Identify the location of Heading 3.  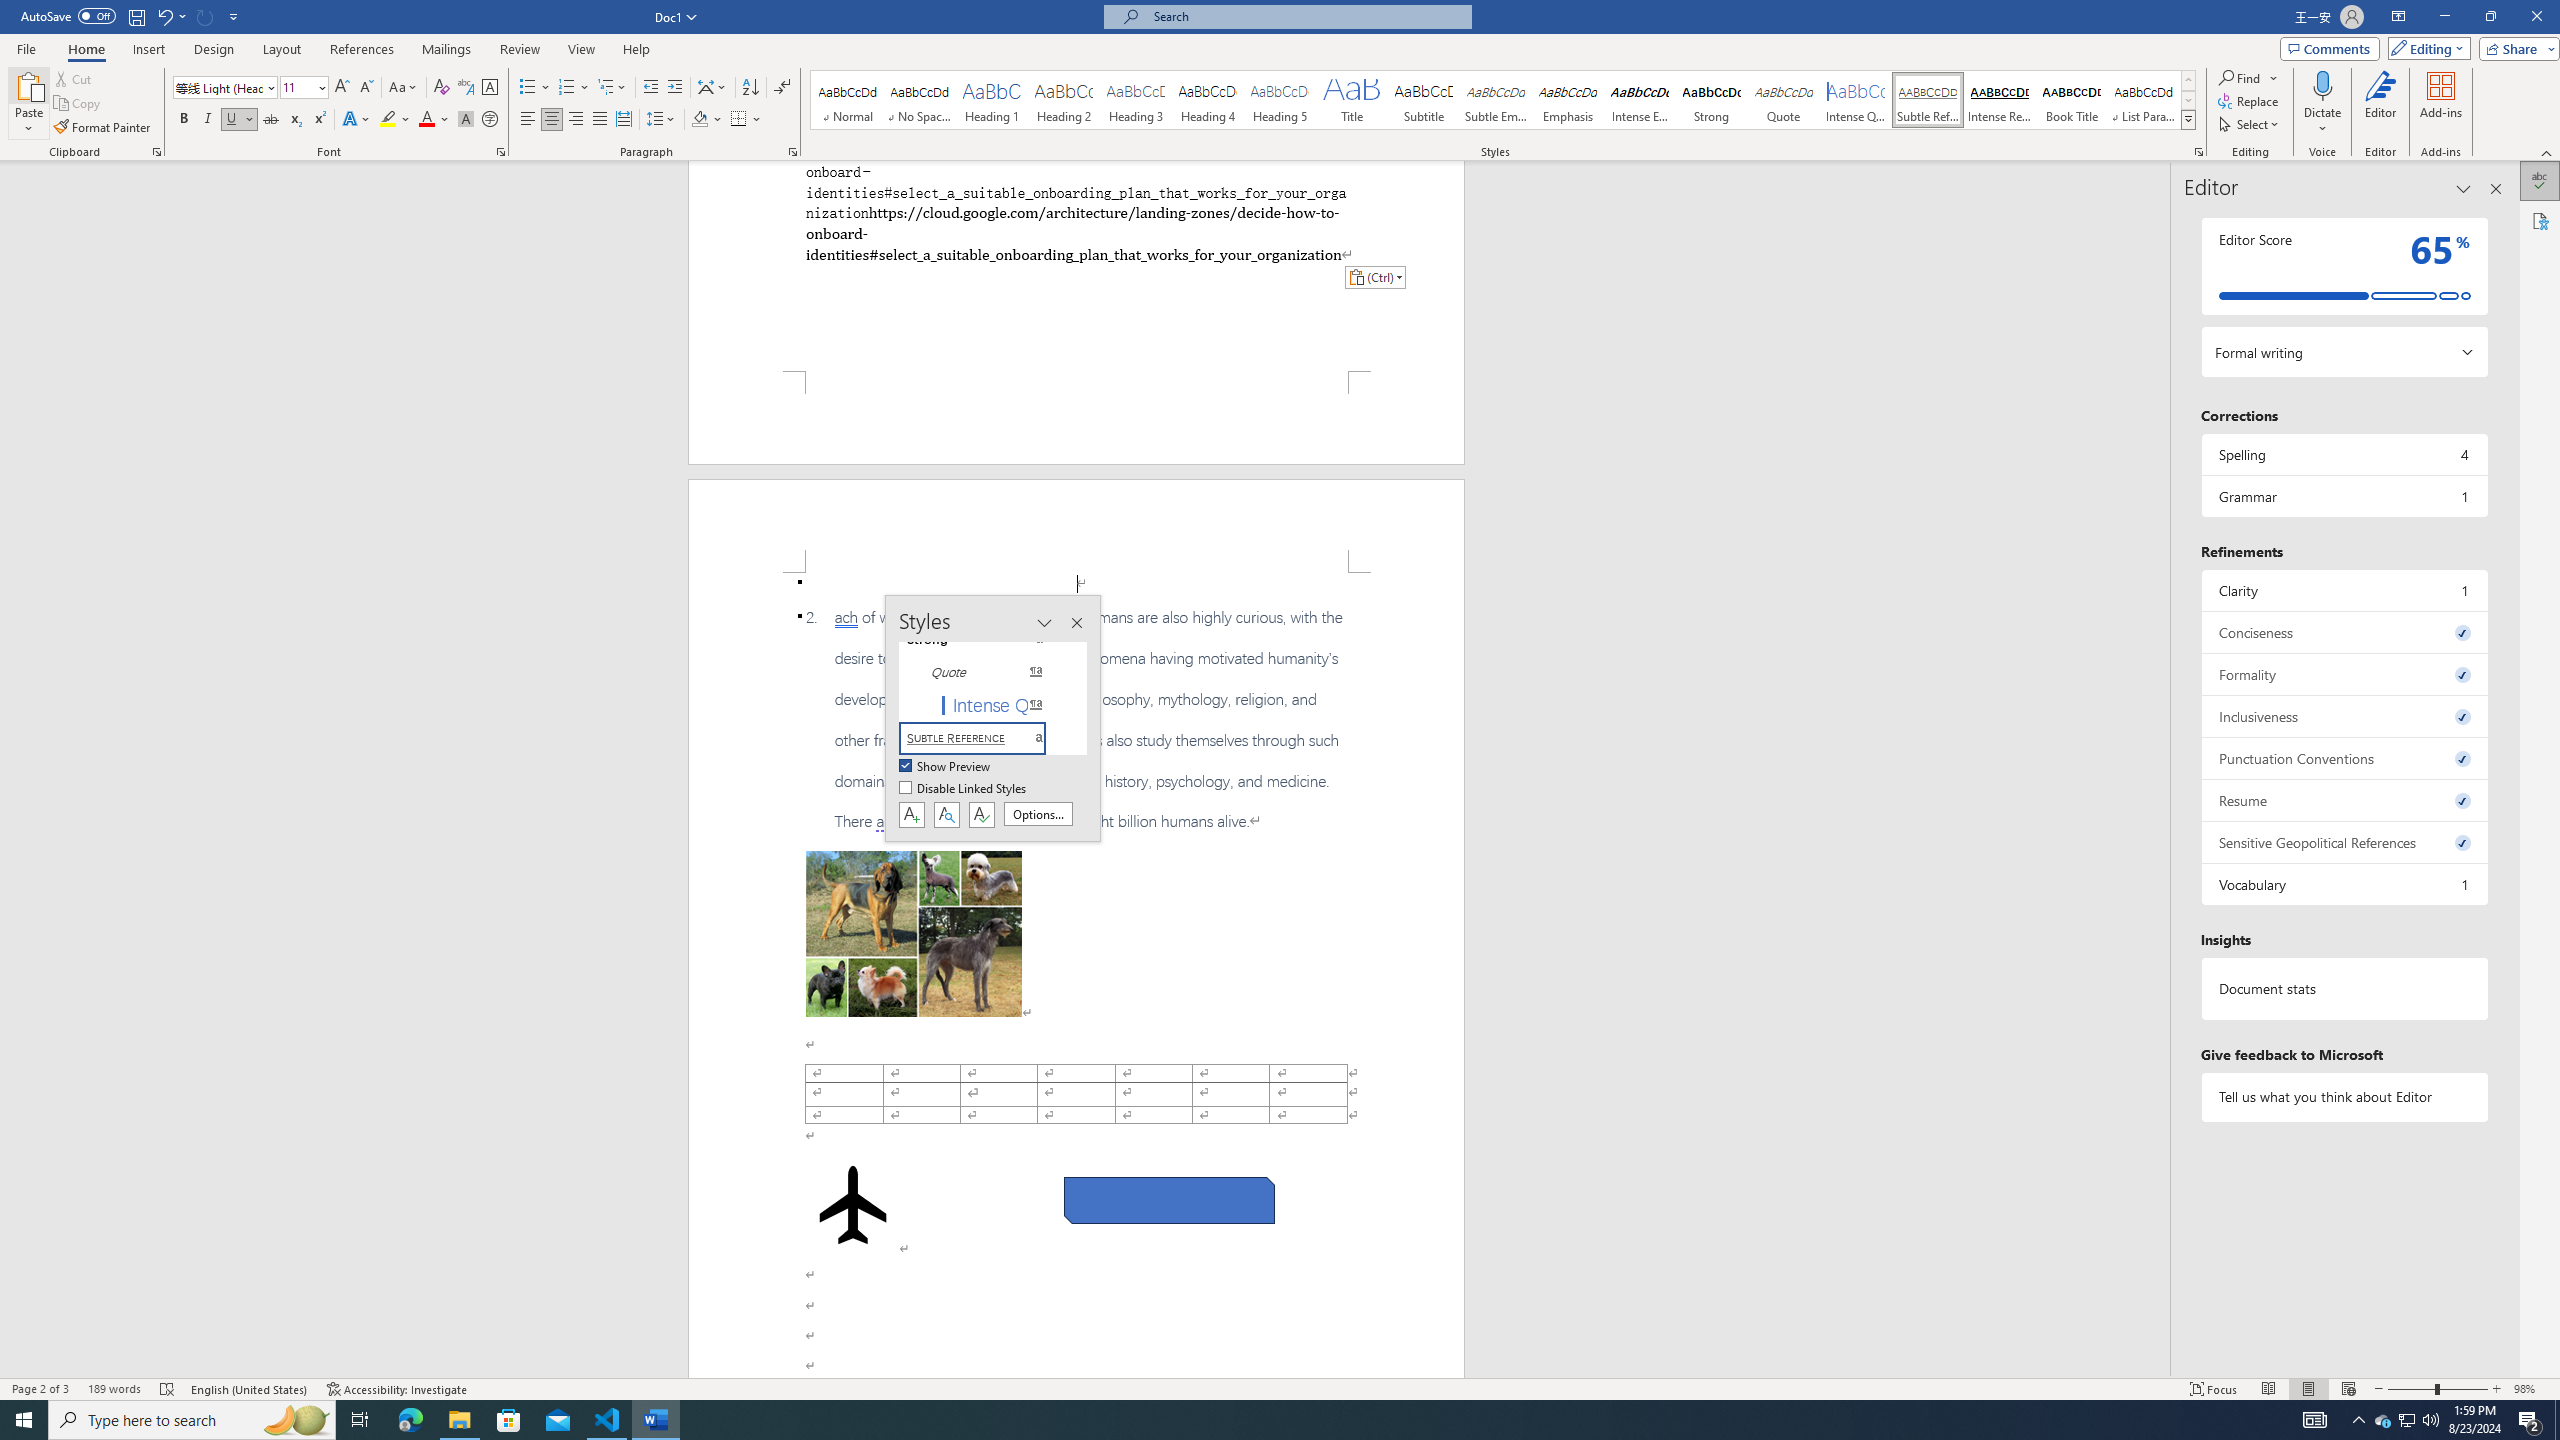
(1136, 100).